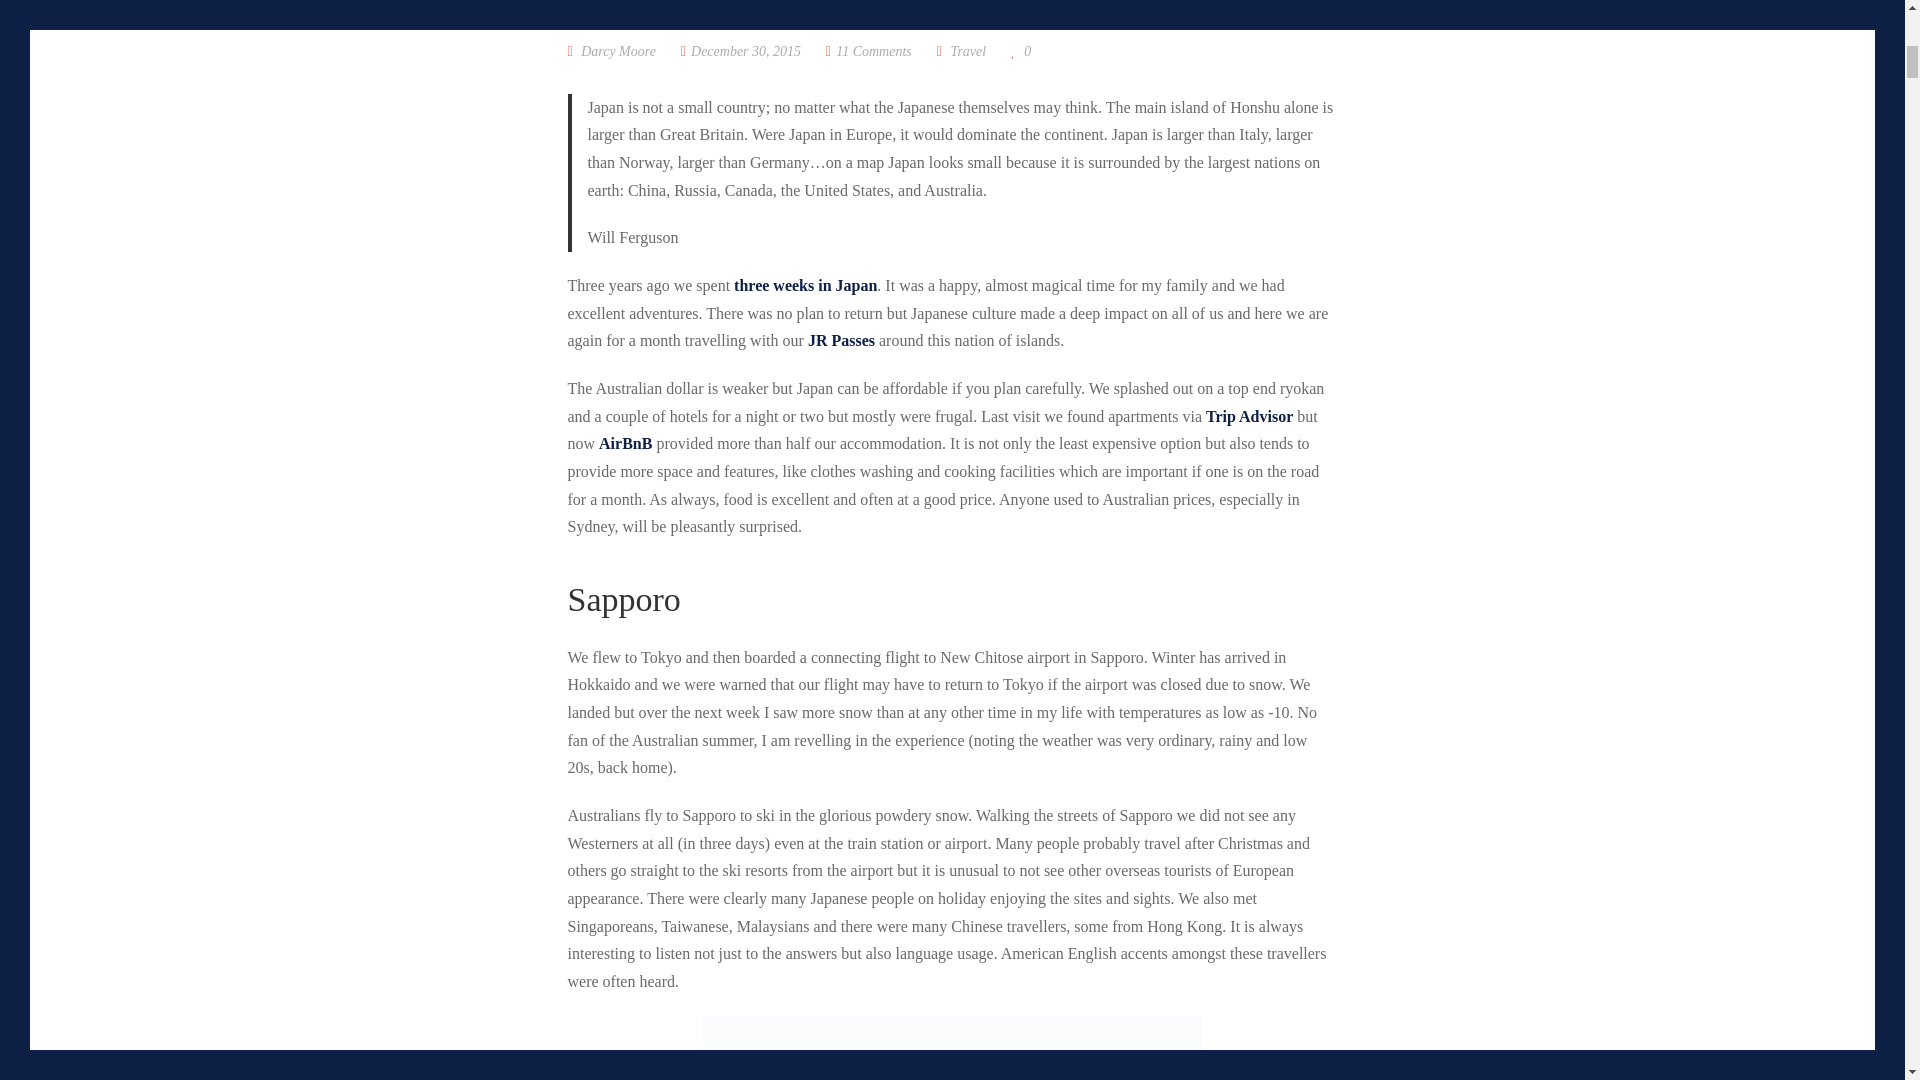 The width and height of the screenshot is (1920, 1080). I want to click on Trip Advisor, so click(1248, 416).